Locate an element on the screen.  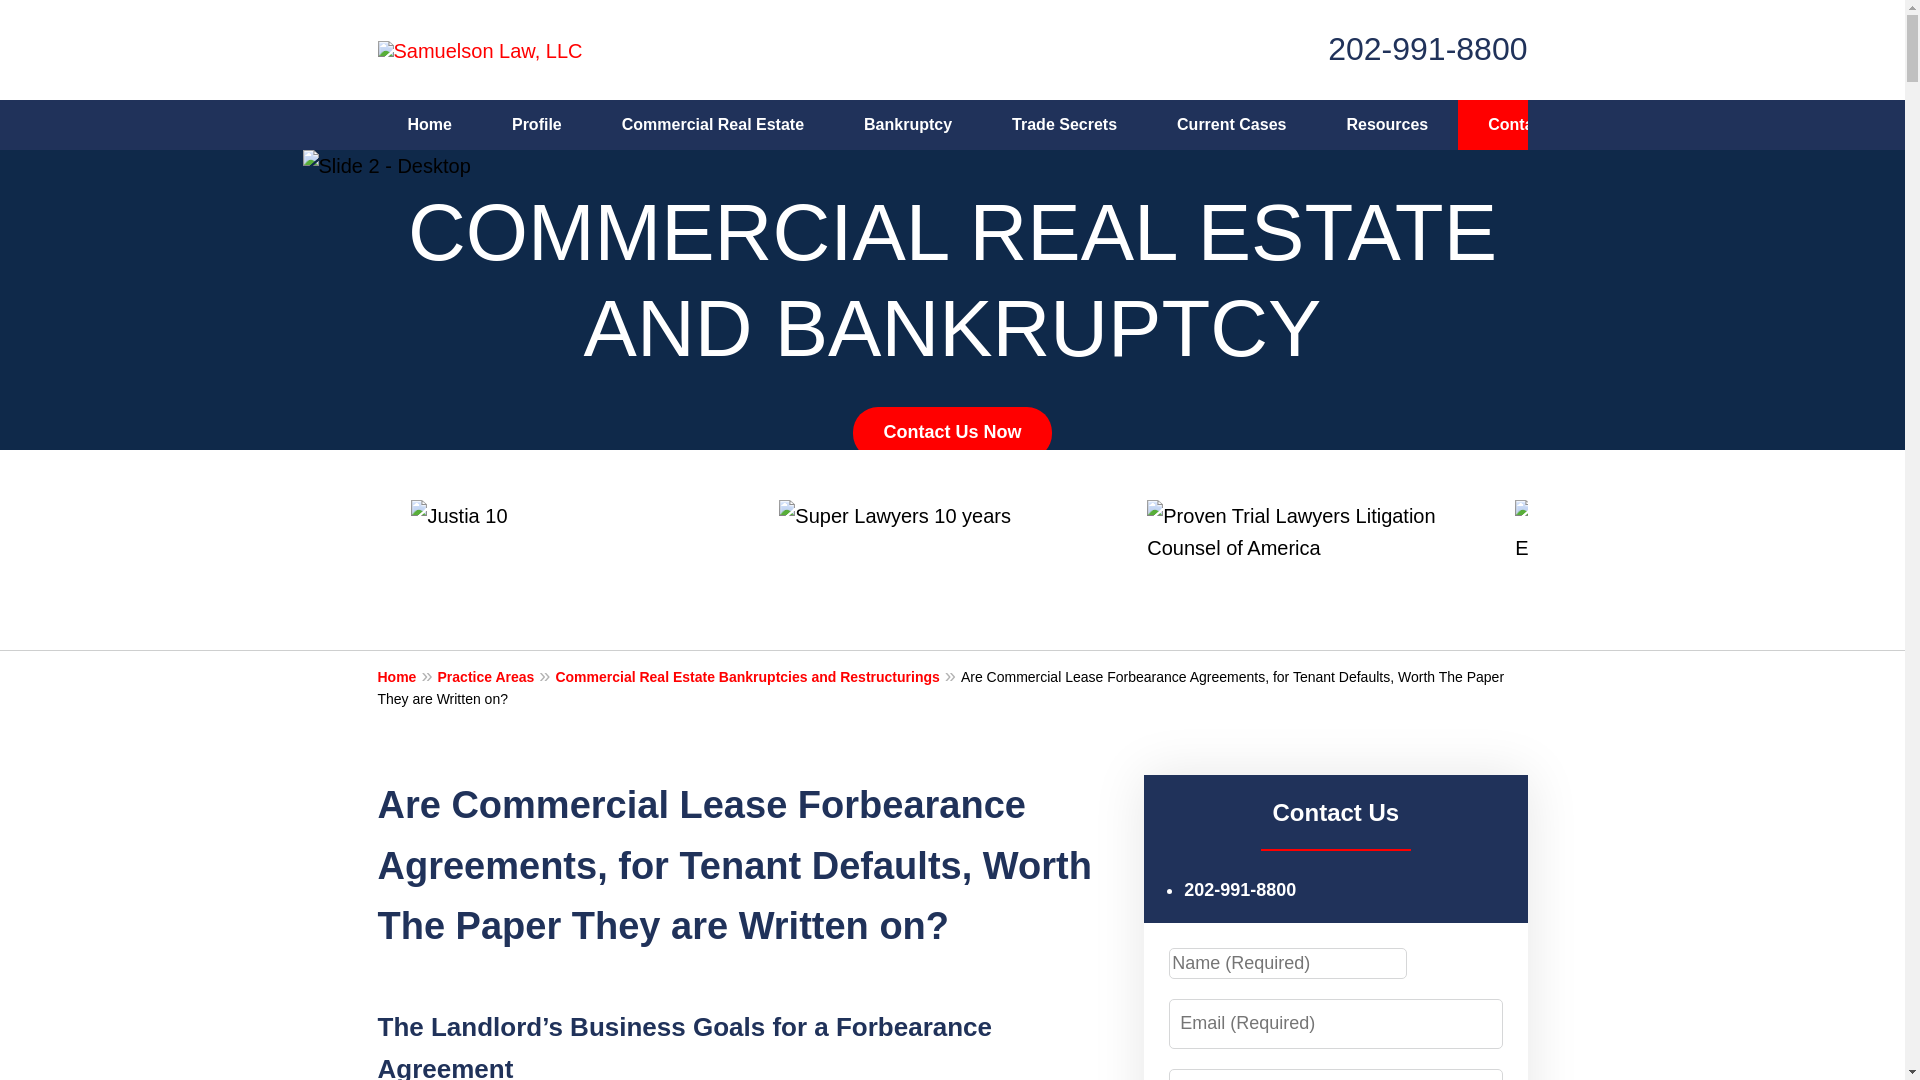
Home is located at coordinates (430, 125).